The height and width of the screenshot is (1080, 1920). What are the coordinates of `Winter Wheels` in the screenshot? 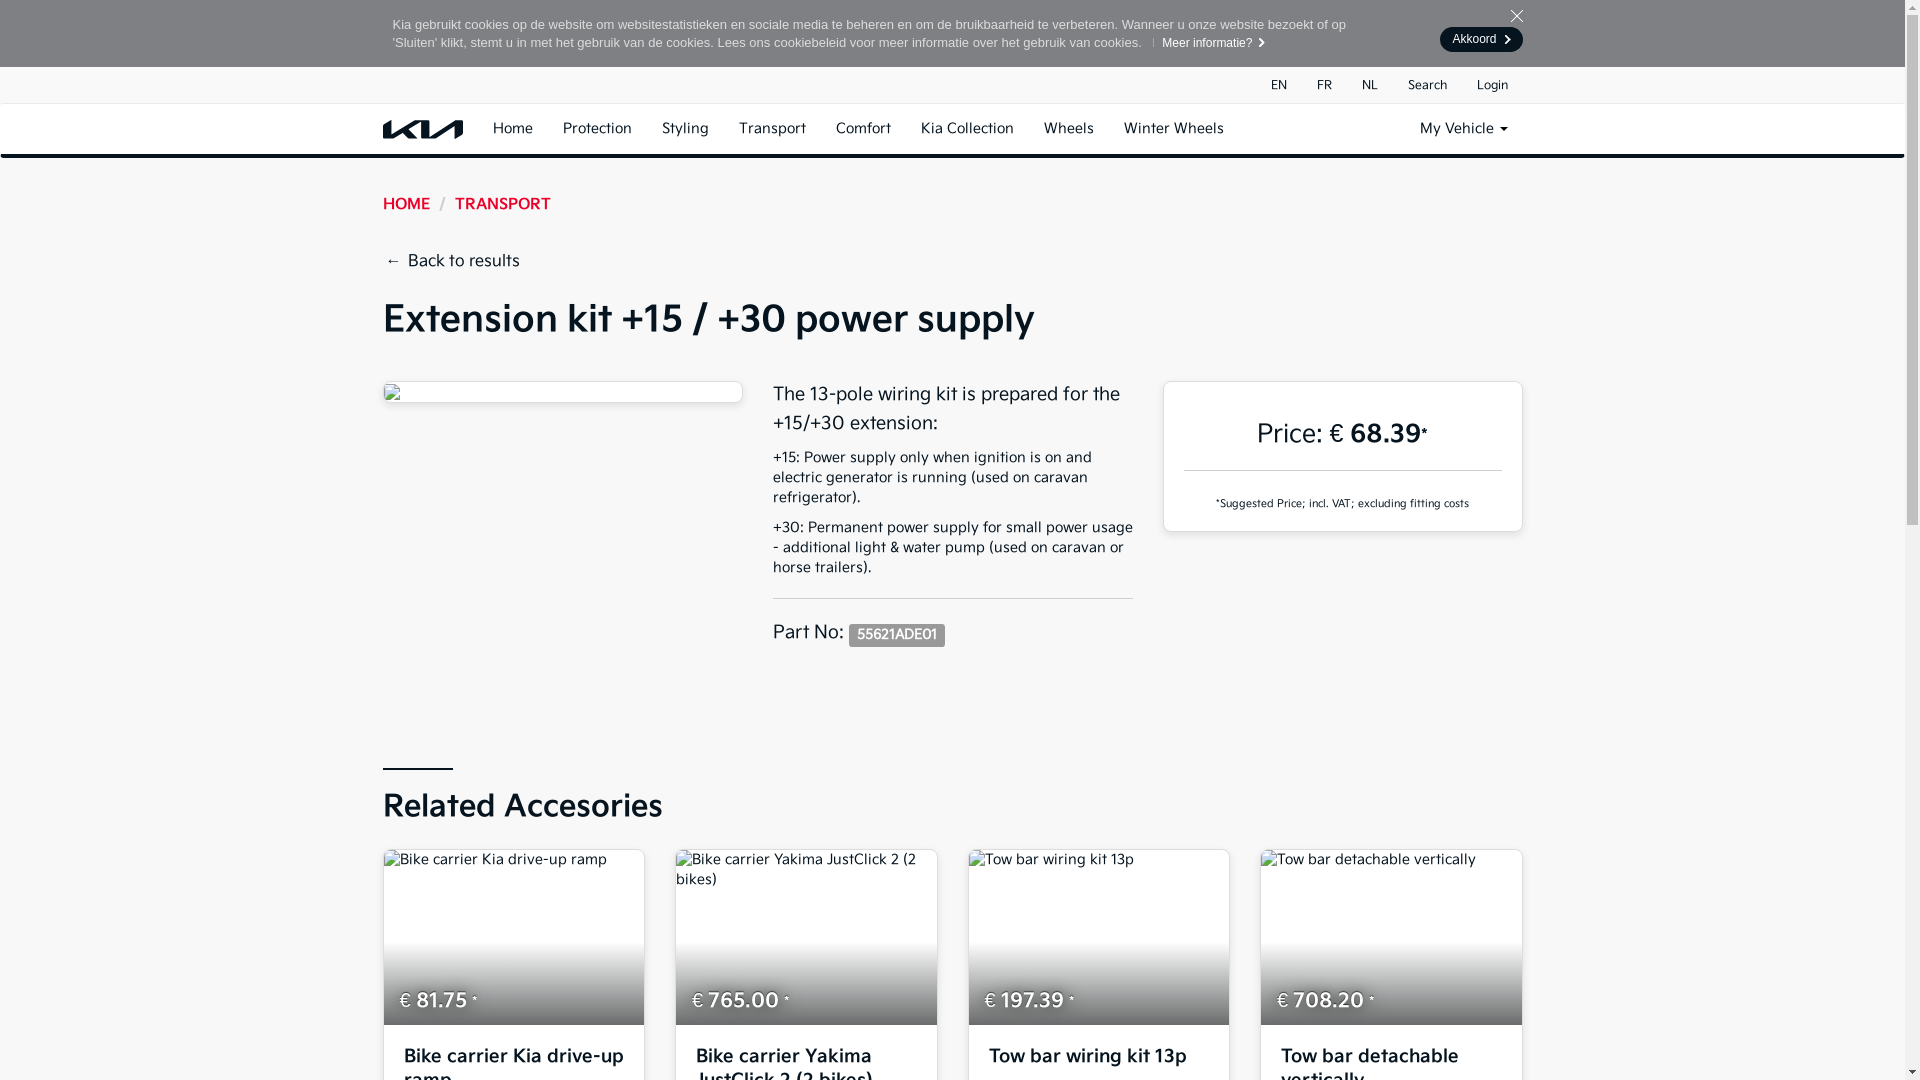 It's located at (1173, 129).